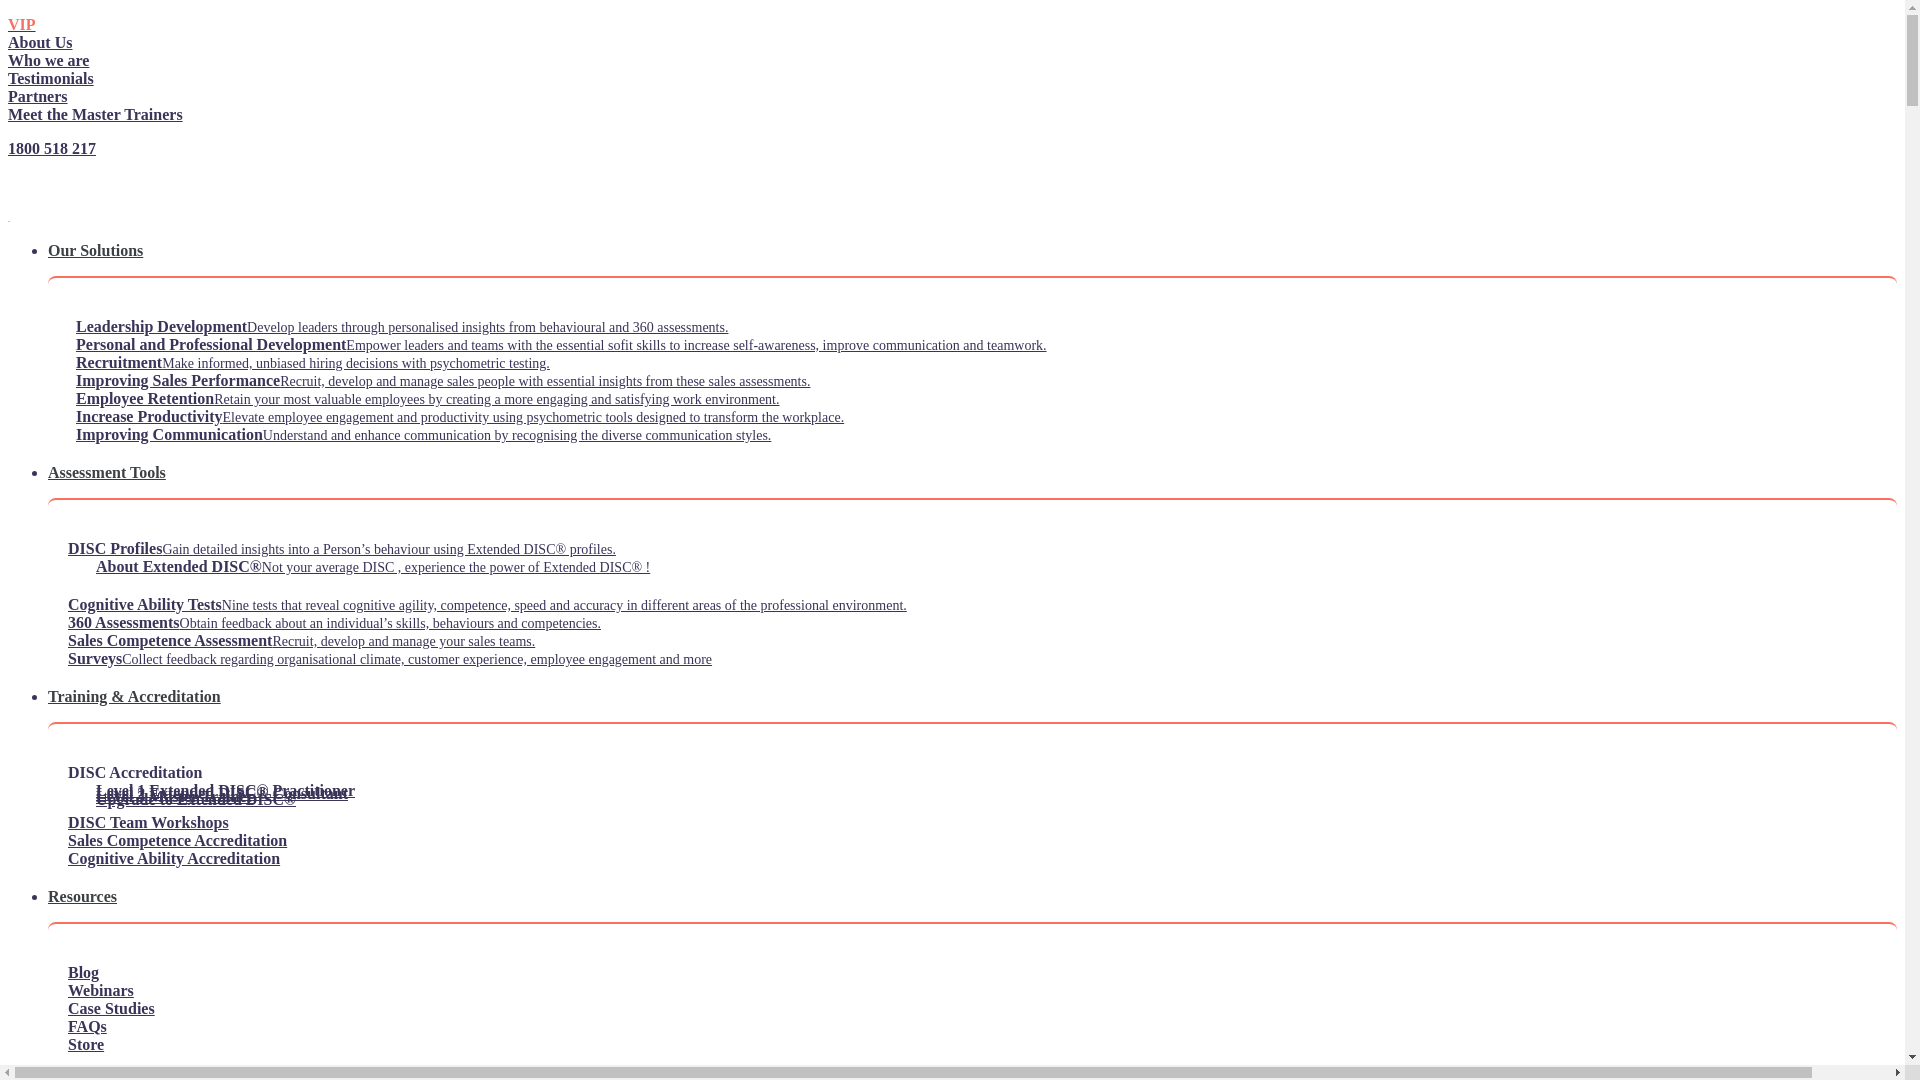 Image resolution: width=1920 pixels, height=1080 pixels. What do you see at coordinates (56, 60) in the screenshot?
I see `Who we are` at bounding box center [56, 60].